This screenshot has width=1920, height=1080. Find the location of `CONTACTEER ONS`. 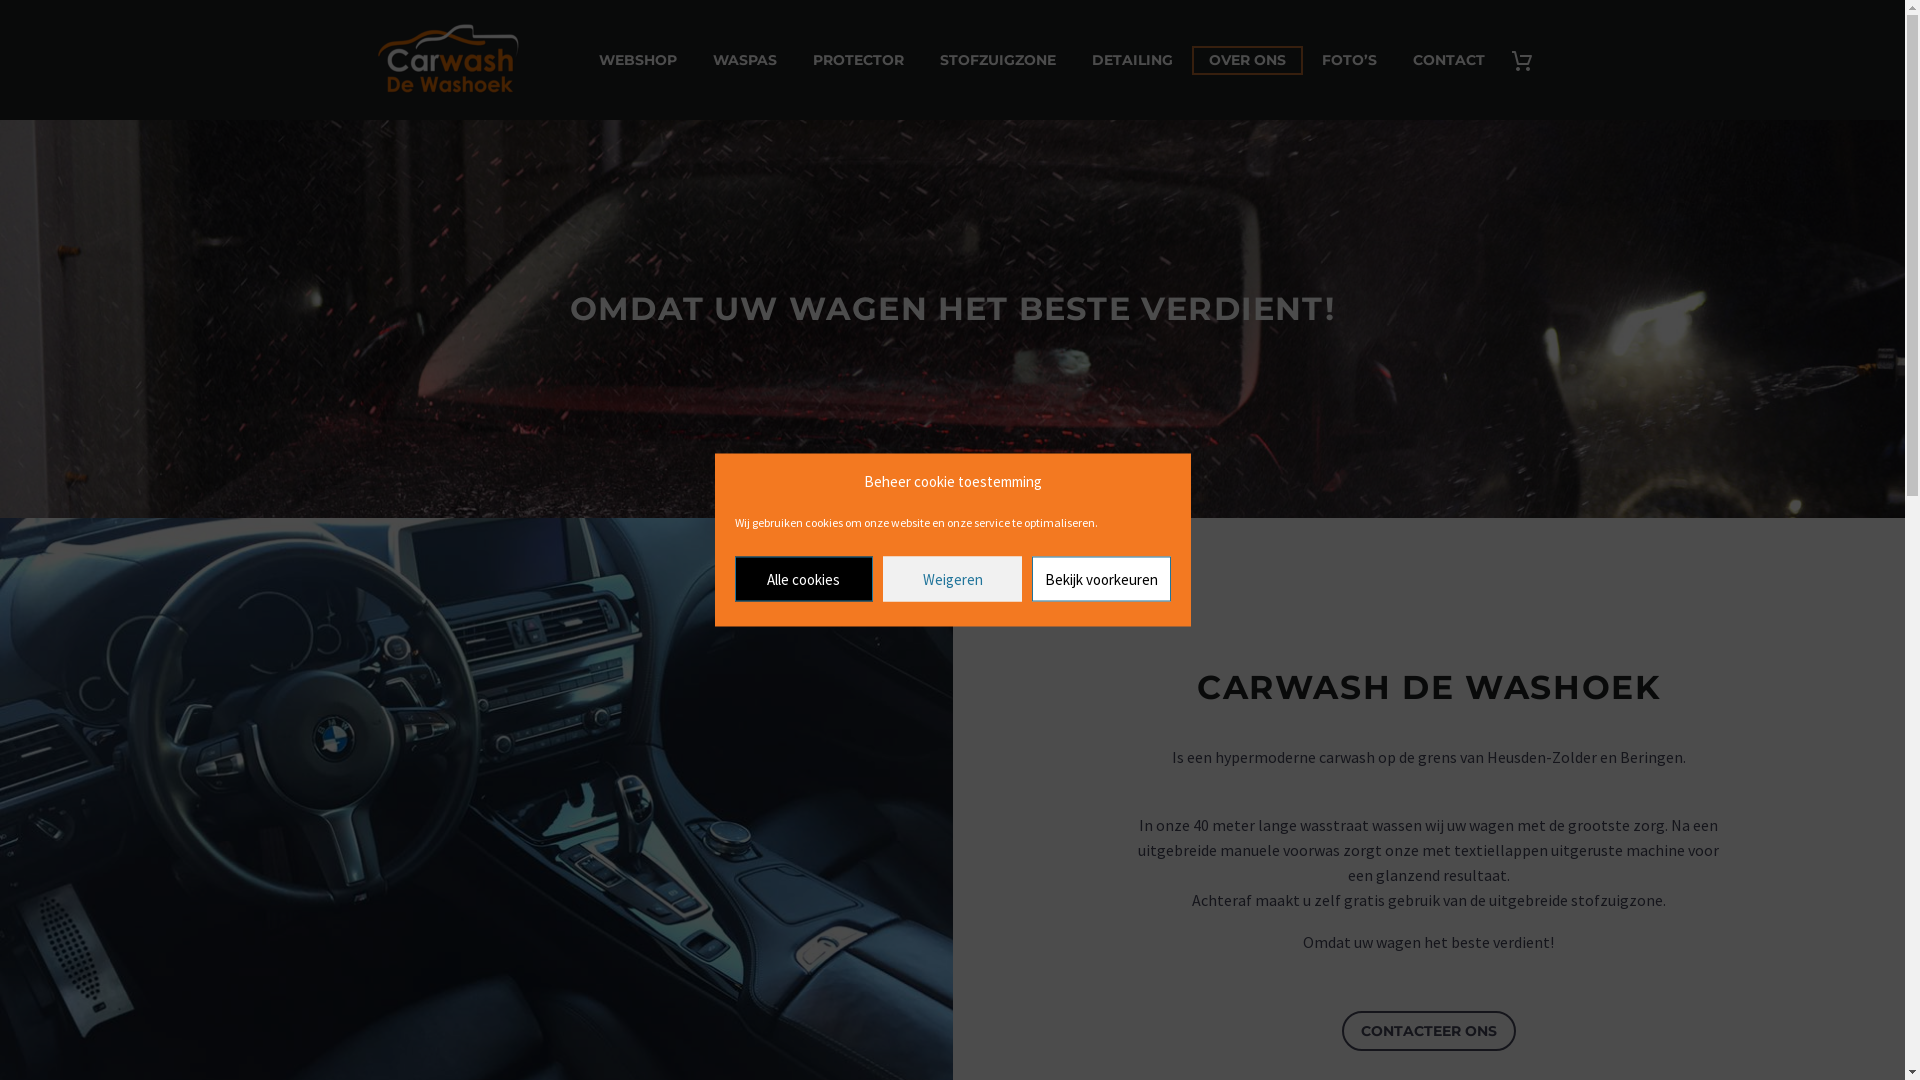

CONTACTEER ONS is located at coordinates (1429, 1031).